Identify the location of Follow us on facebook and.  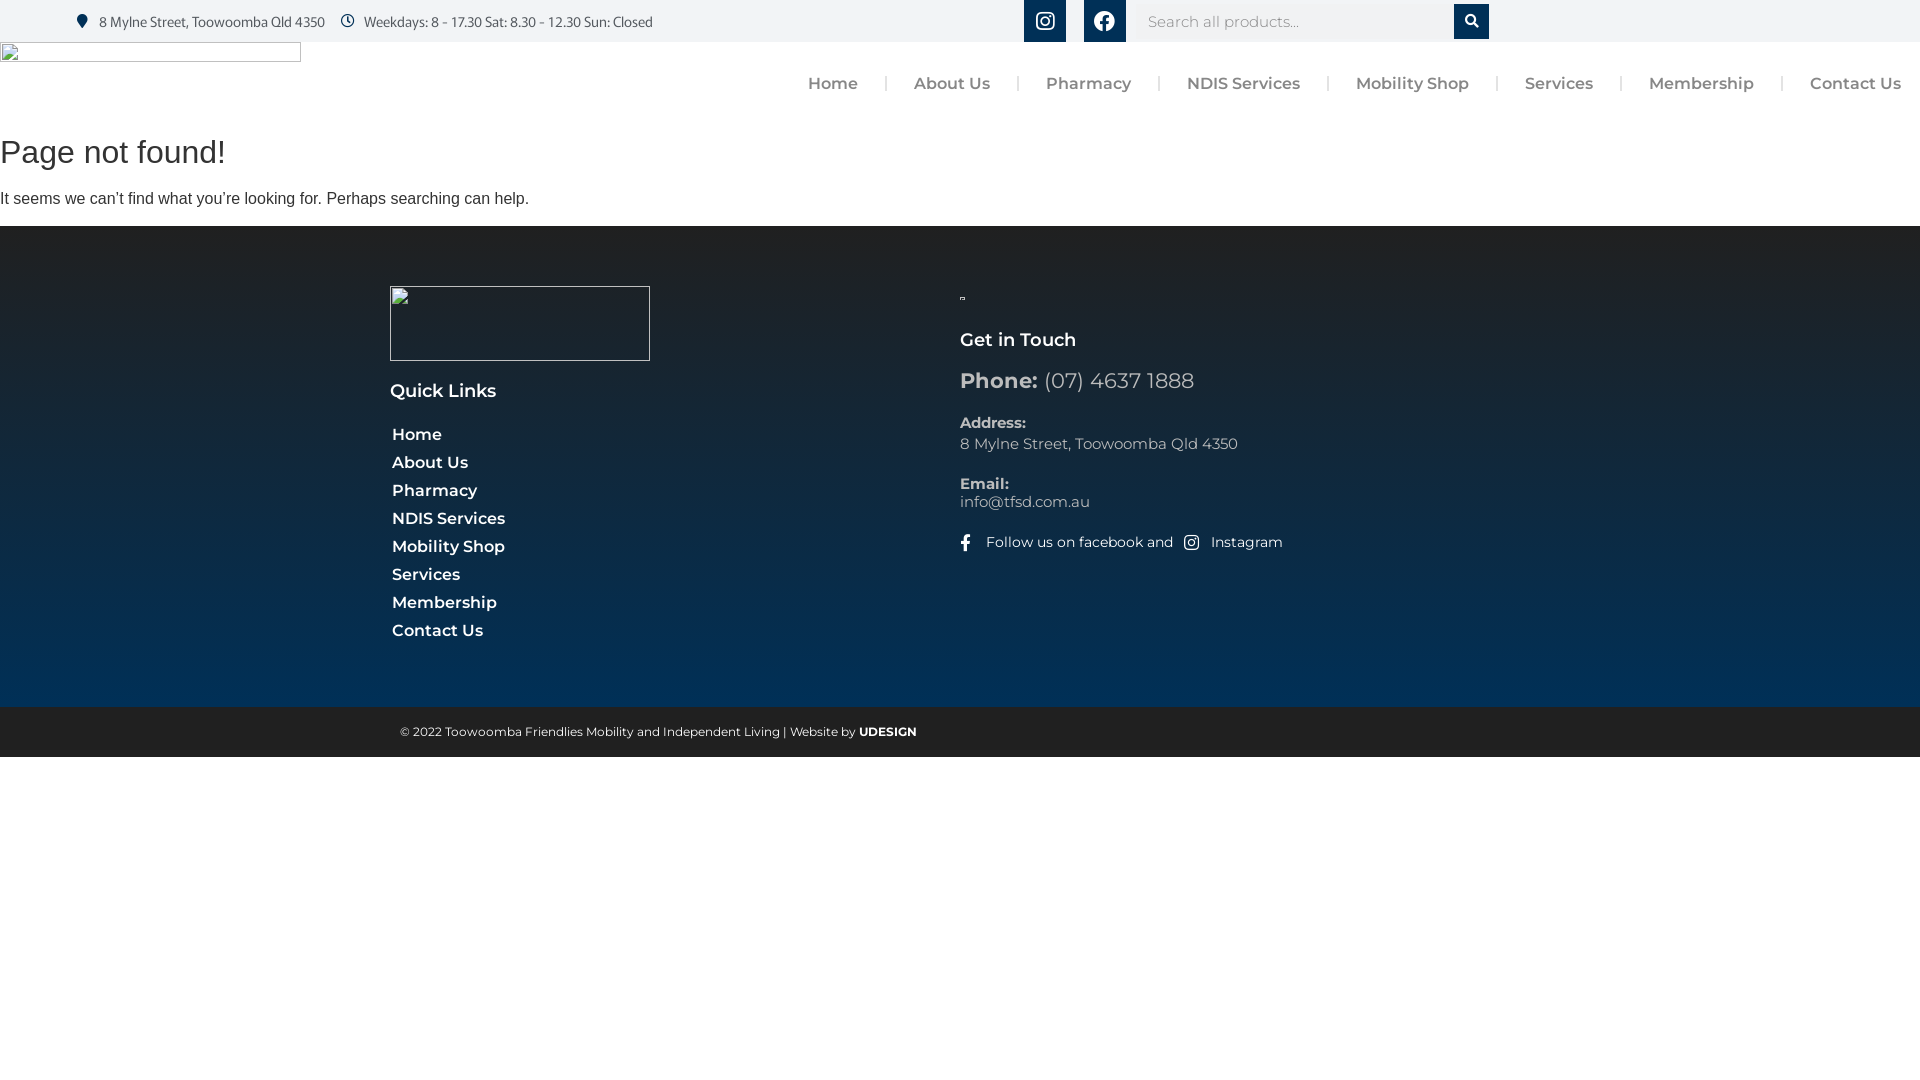
(1066, 542).